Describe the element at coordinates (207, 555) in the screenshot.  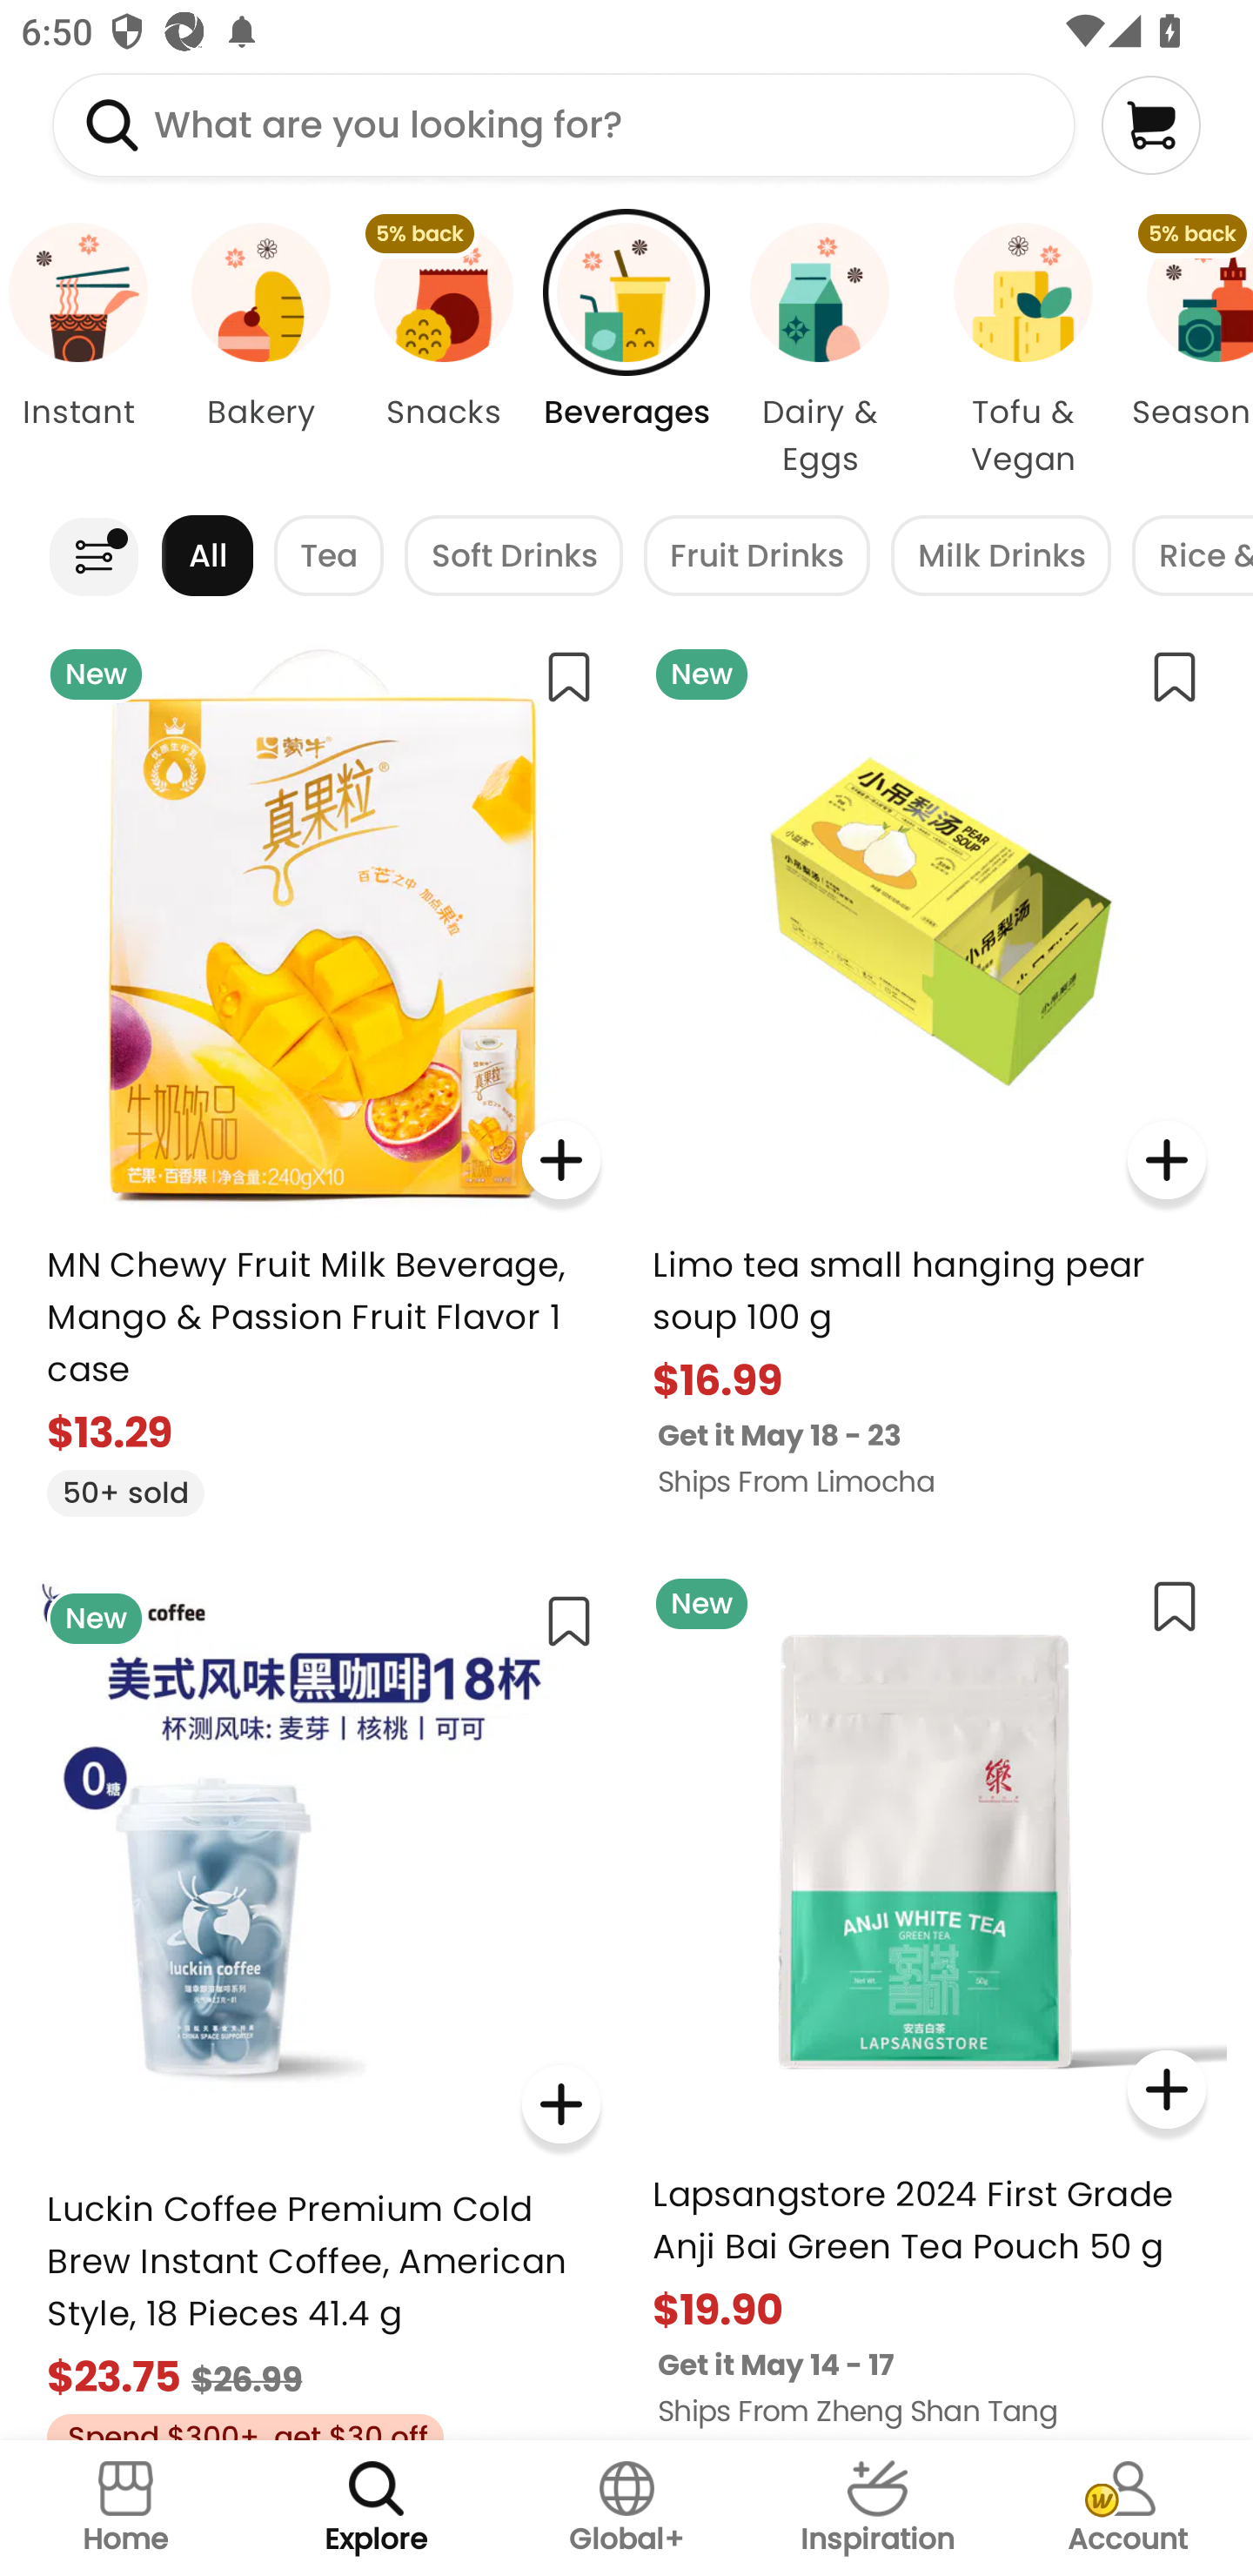
I see `All` at that location.